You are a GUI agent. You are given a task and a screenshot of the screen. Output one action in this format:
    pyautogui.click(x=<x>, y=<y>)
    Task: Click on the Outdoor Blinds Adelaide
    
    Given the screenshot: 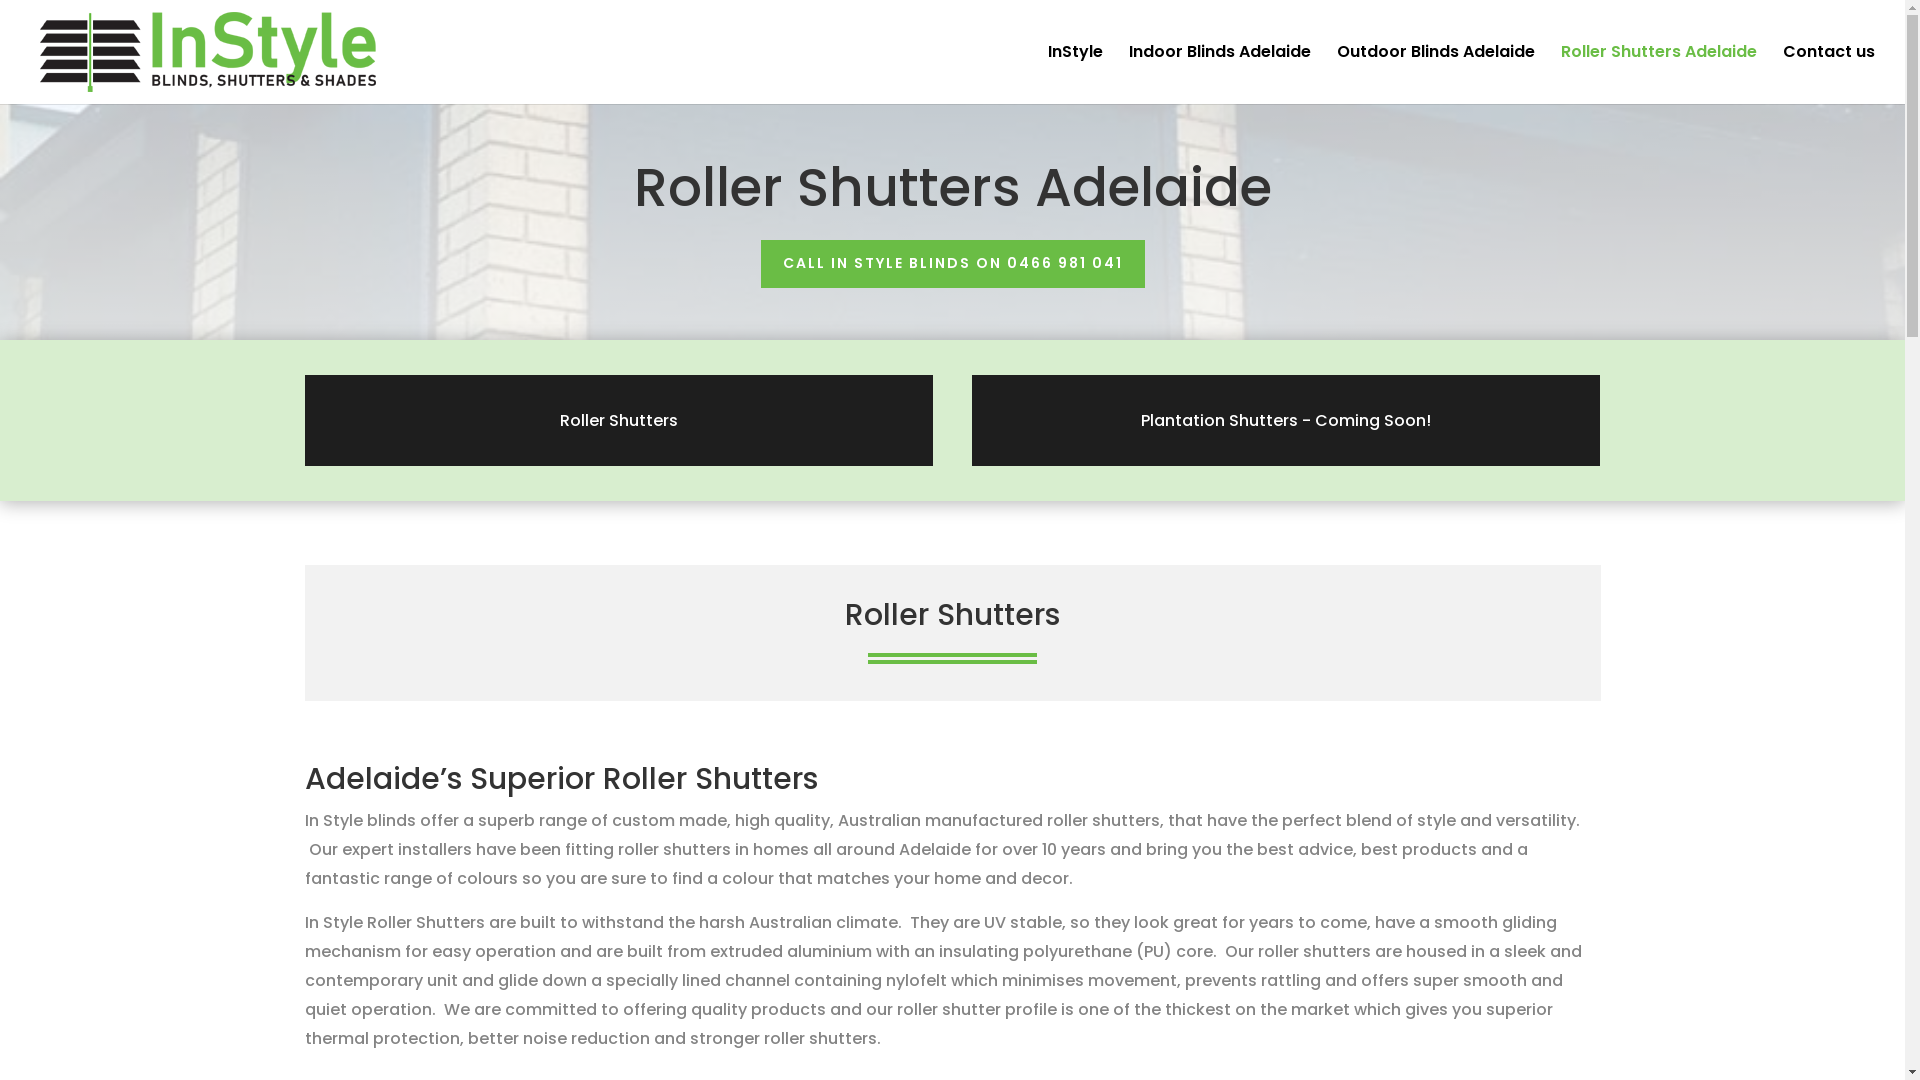 What is the action you would take?
    pyautogui.click(x=1436, y=74)
    